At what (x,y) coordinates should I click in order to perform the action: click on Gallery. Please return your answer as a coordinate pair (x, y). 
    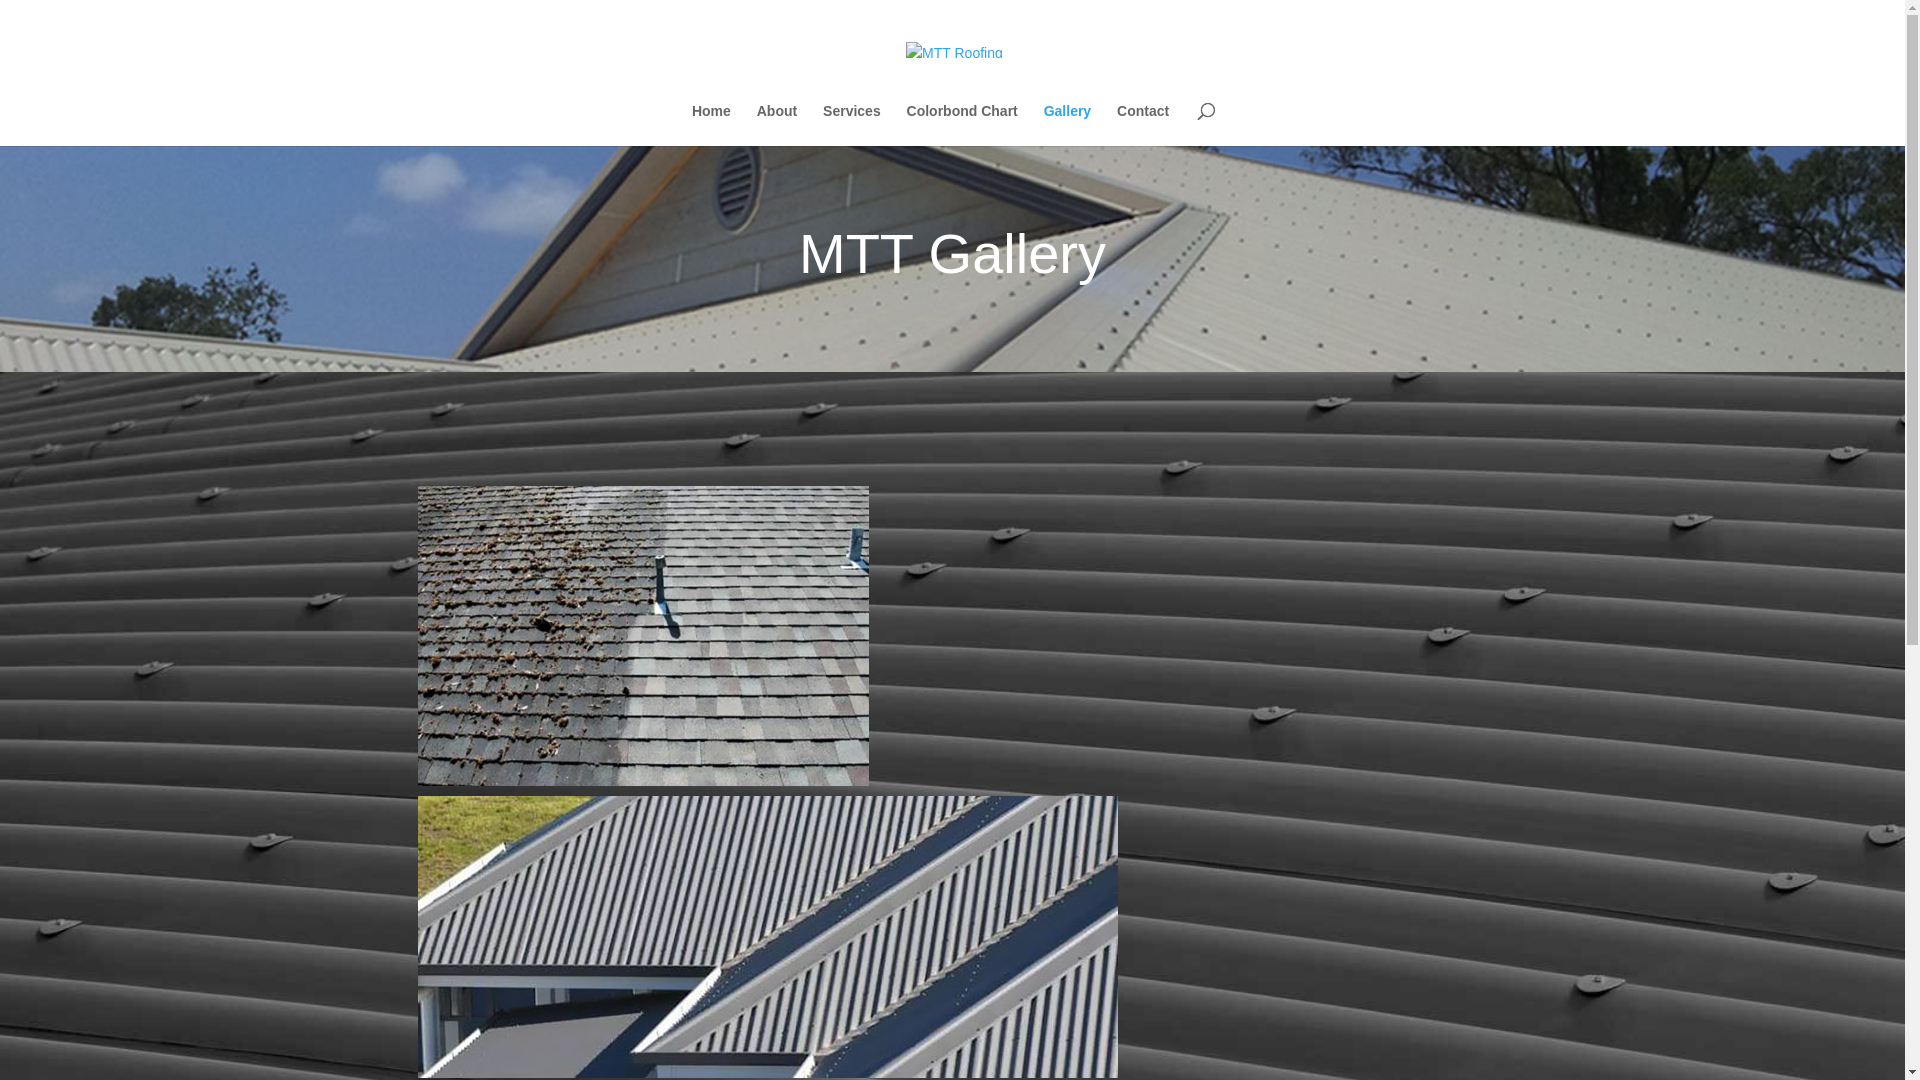
    Looking at the image, I should click on (1068, 125).